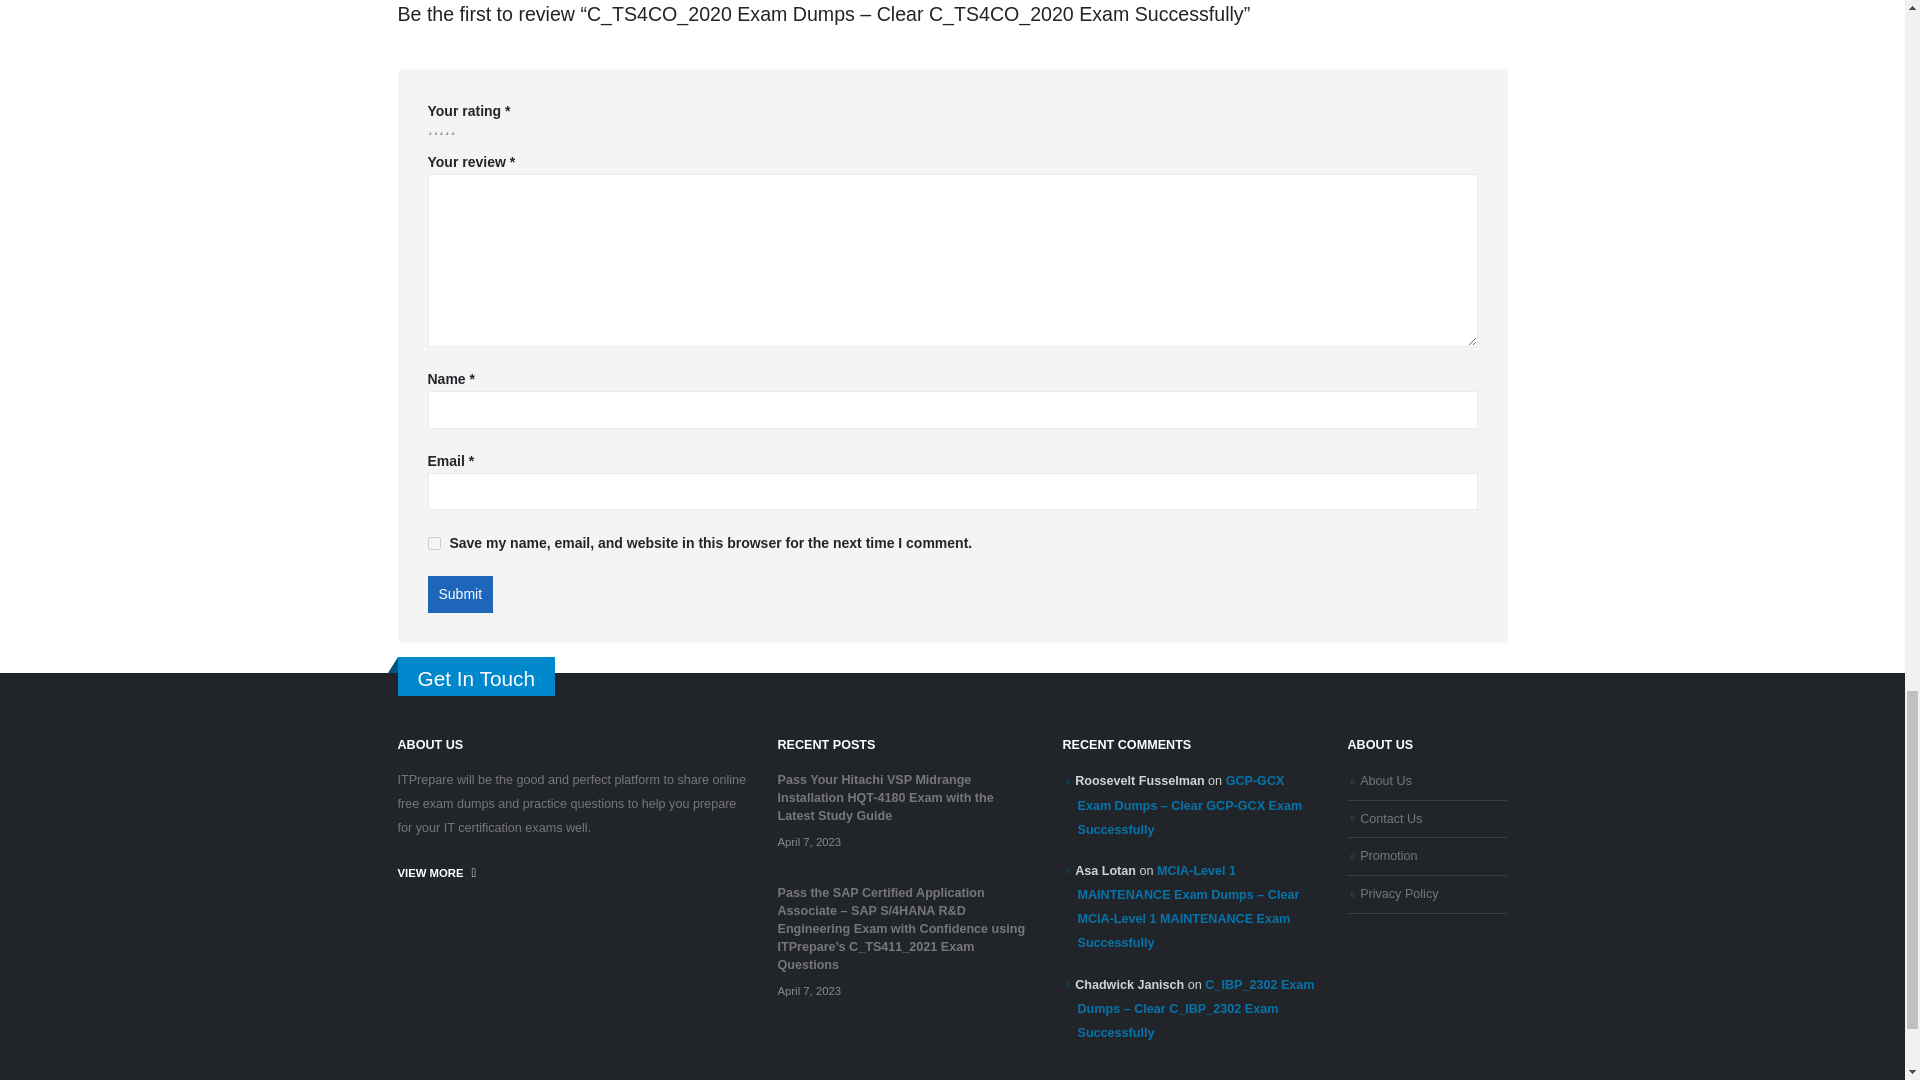 Image resolution: width=1920 pixels, height=1080 pixels. What do you see at coordinates (1398, 893) in the screenshot?
I see `Privacy Policy` at bounding box center [1398, 893].